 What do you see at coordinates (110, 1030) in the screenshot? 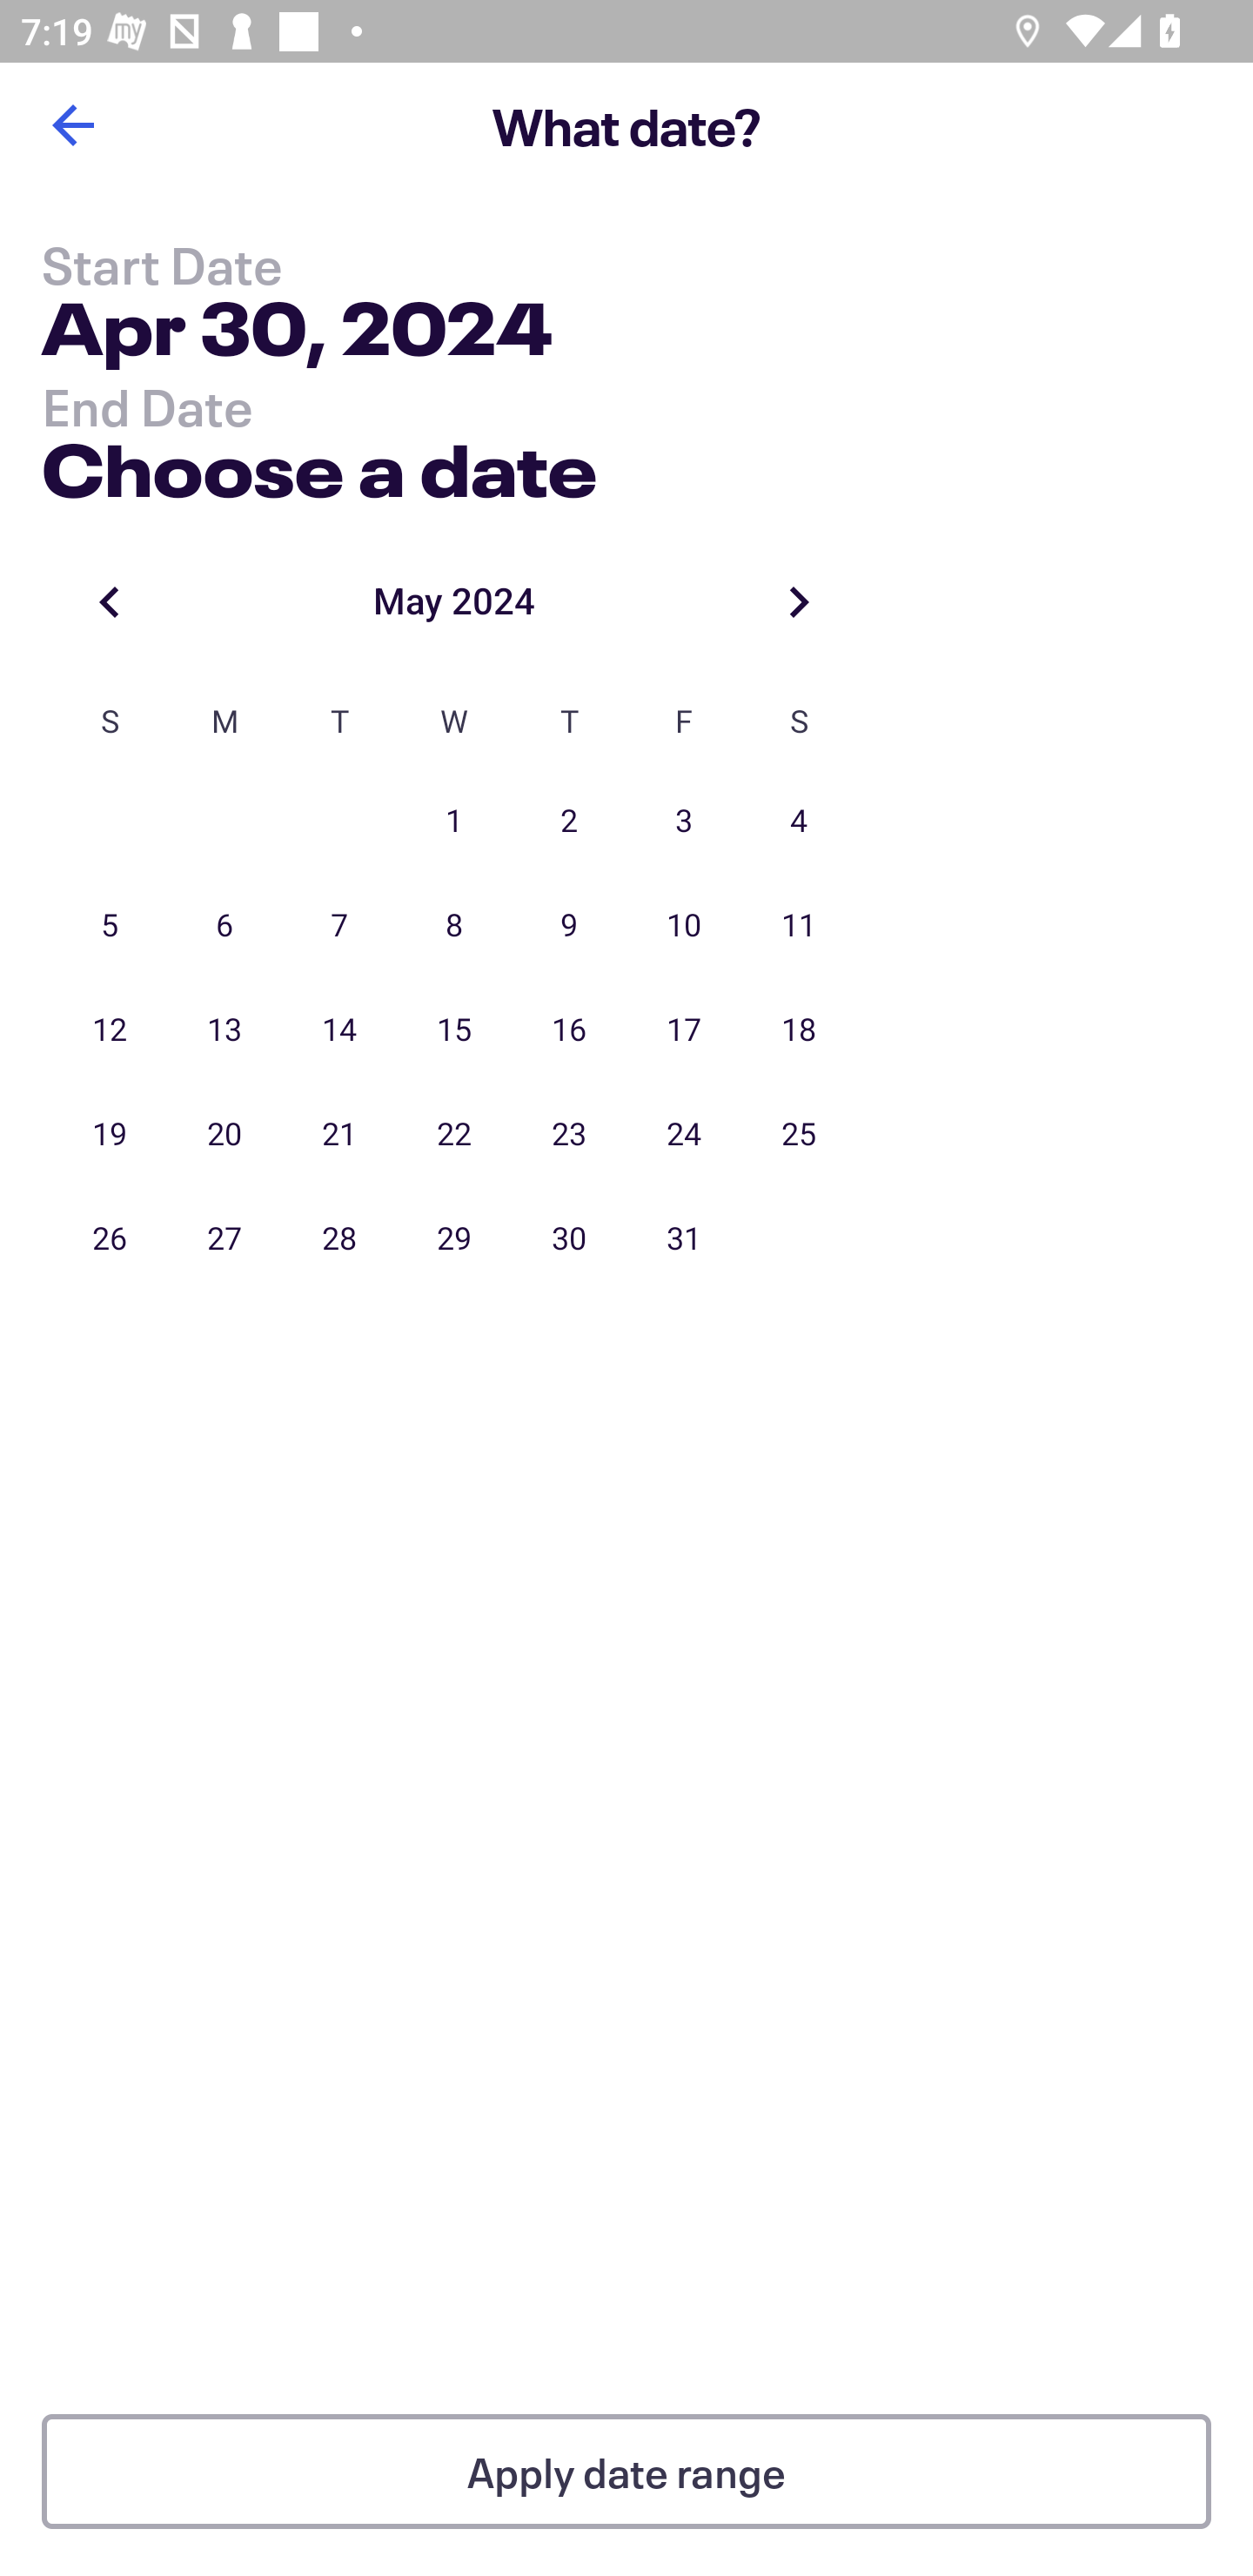
I see `12 12 May 2024` at bounding box center [110, 1030].